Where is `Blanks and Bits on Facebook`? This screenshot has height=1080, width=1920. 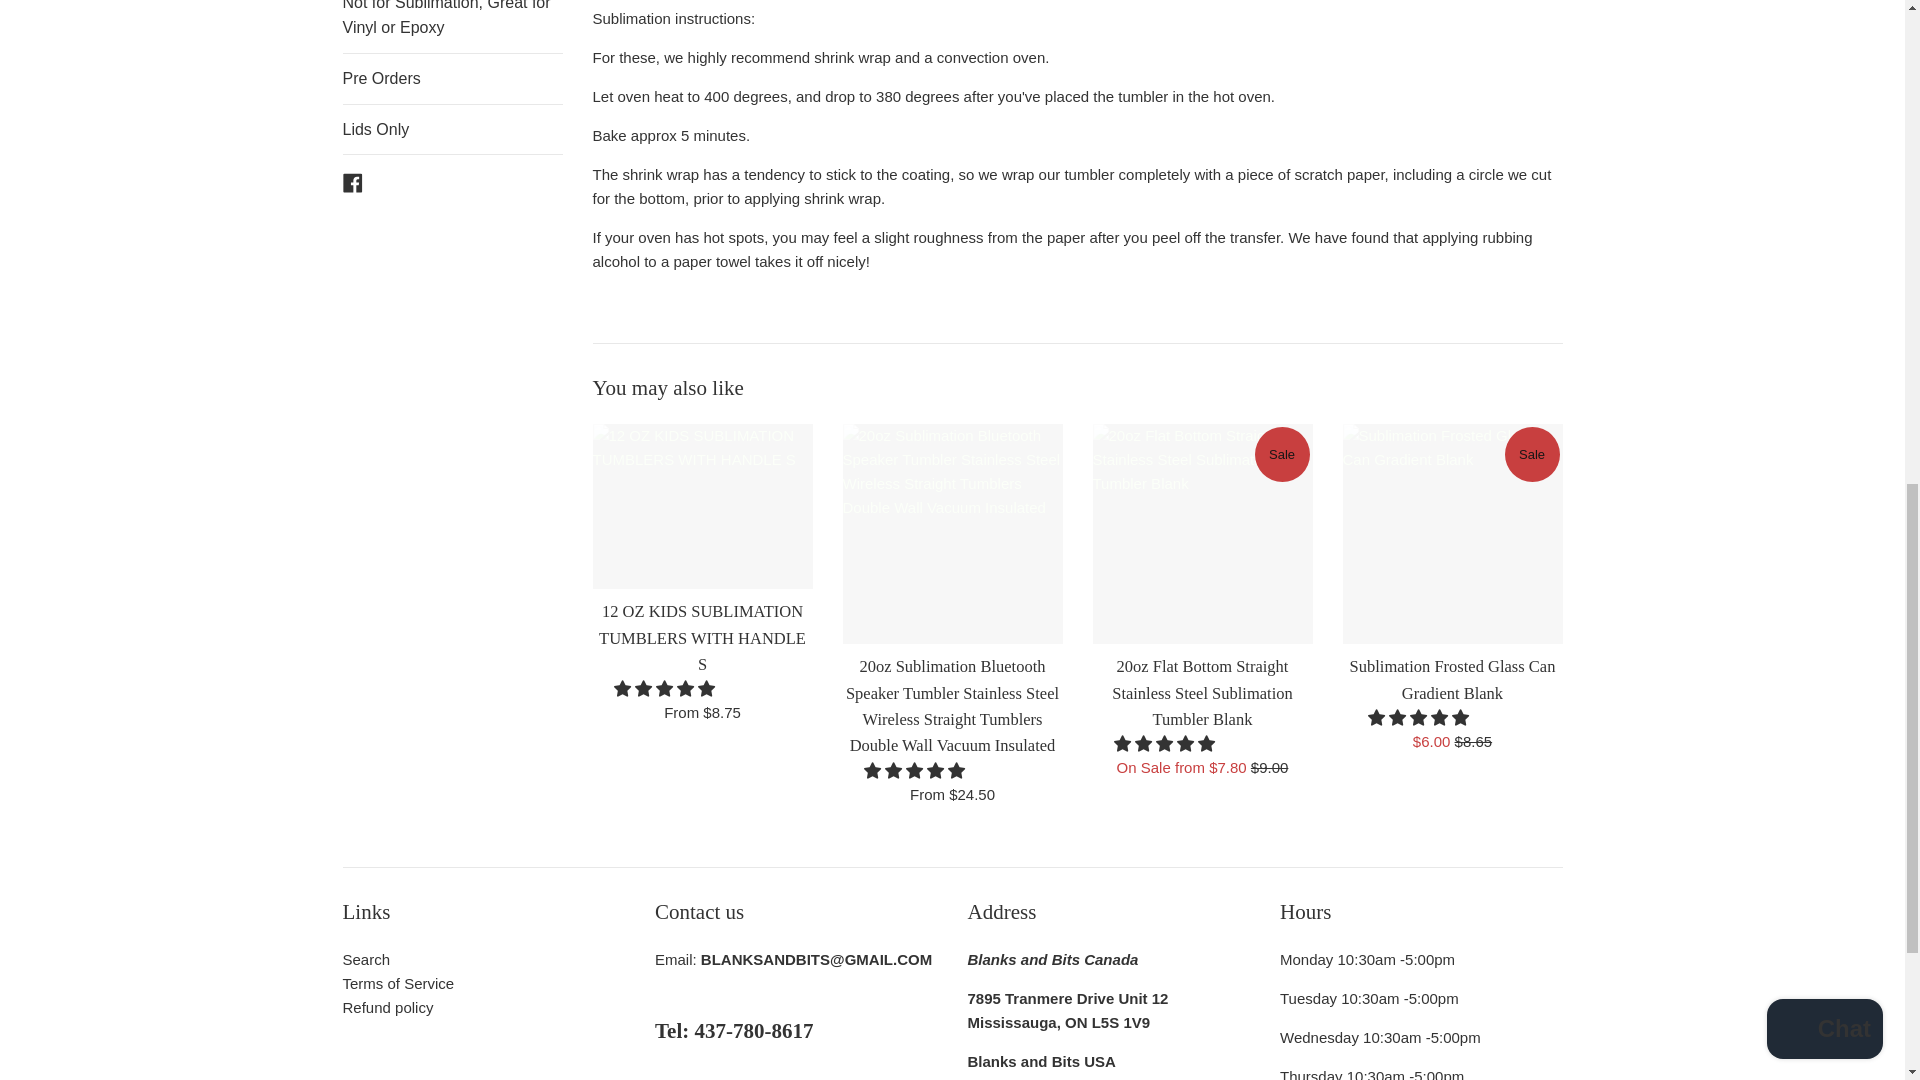 Blanks and Bits on Facebook is located at coordinates (352, 181).